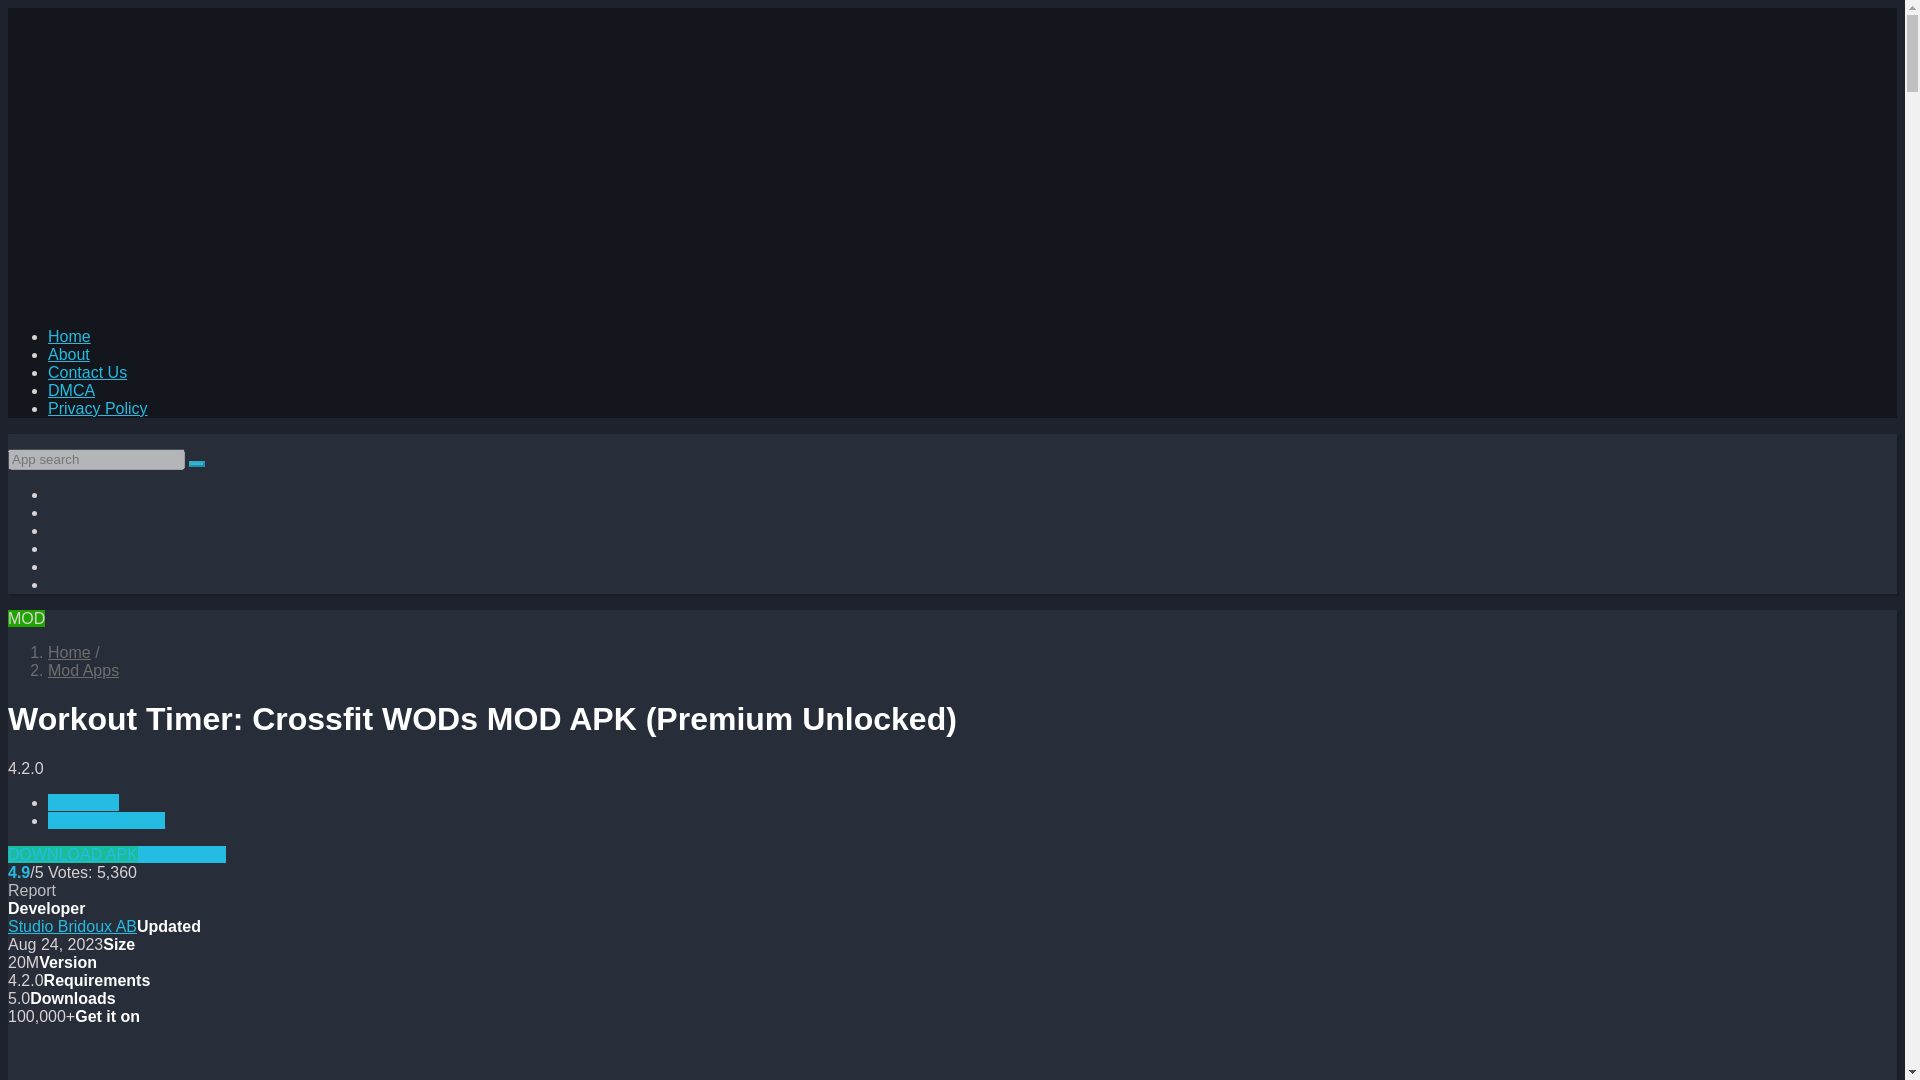 The width and height of the screenshot is (1920, 1080). What do you see at coordinates (69, 354) in the screenshot?
I see `About` at bounding box center [69, 354].